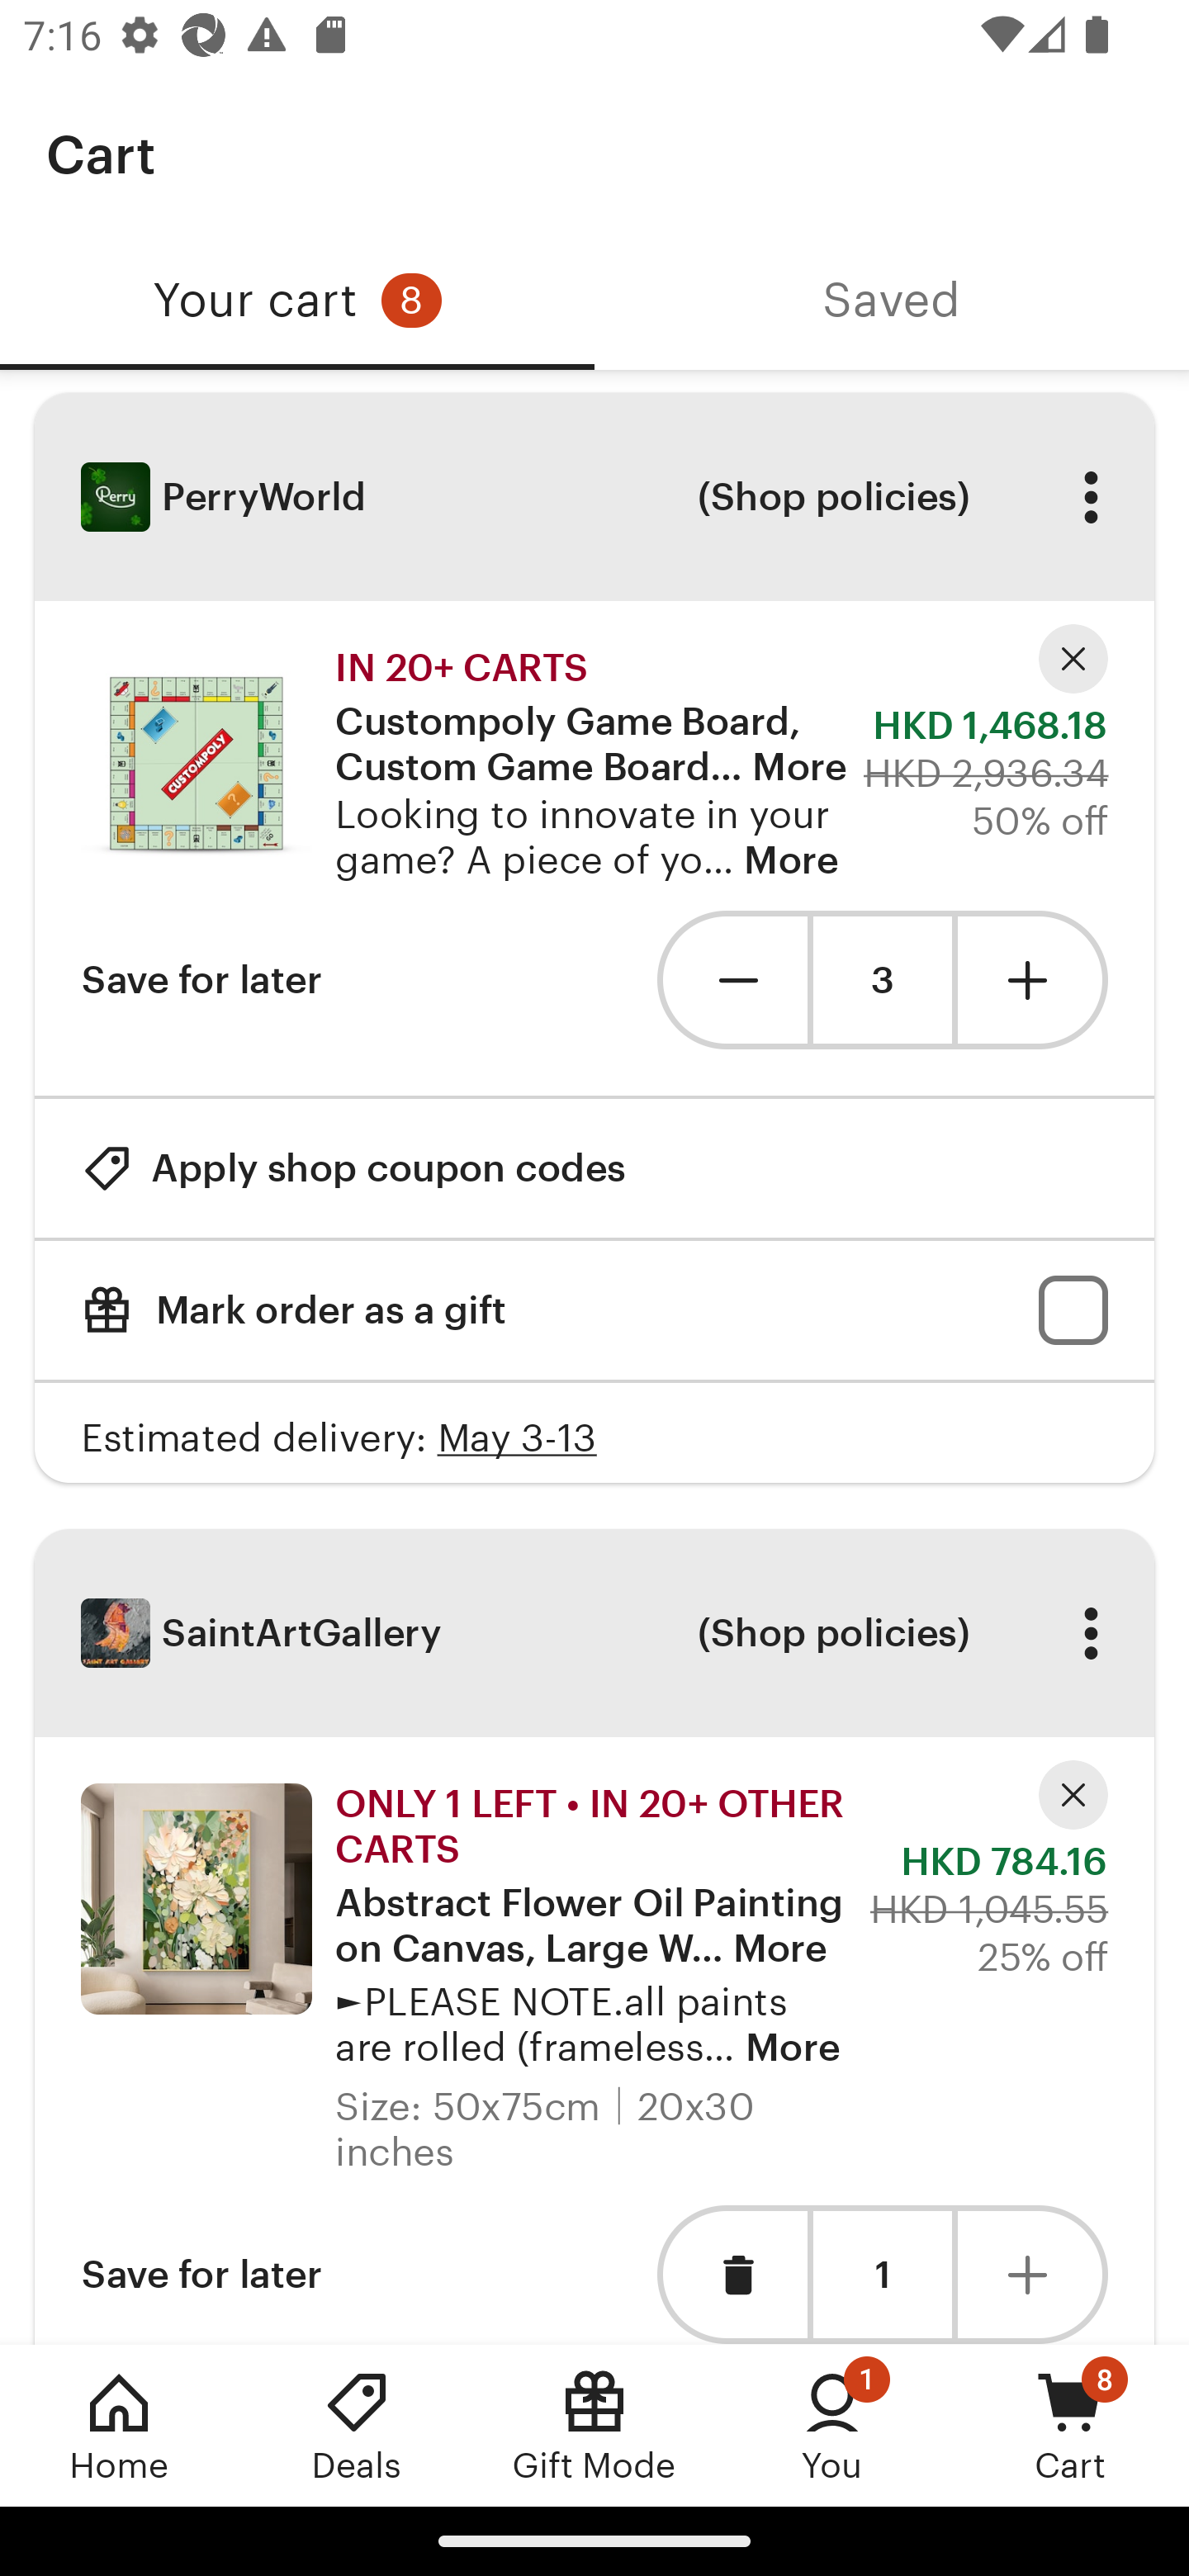  What do you see at coordinates (882, 981) in the screenshot?
I see `3` at bounding box center [882, 981].